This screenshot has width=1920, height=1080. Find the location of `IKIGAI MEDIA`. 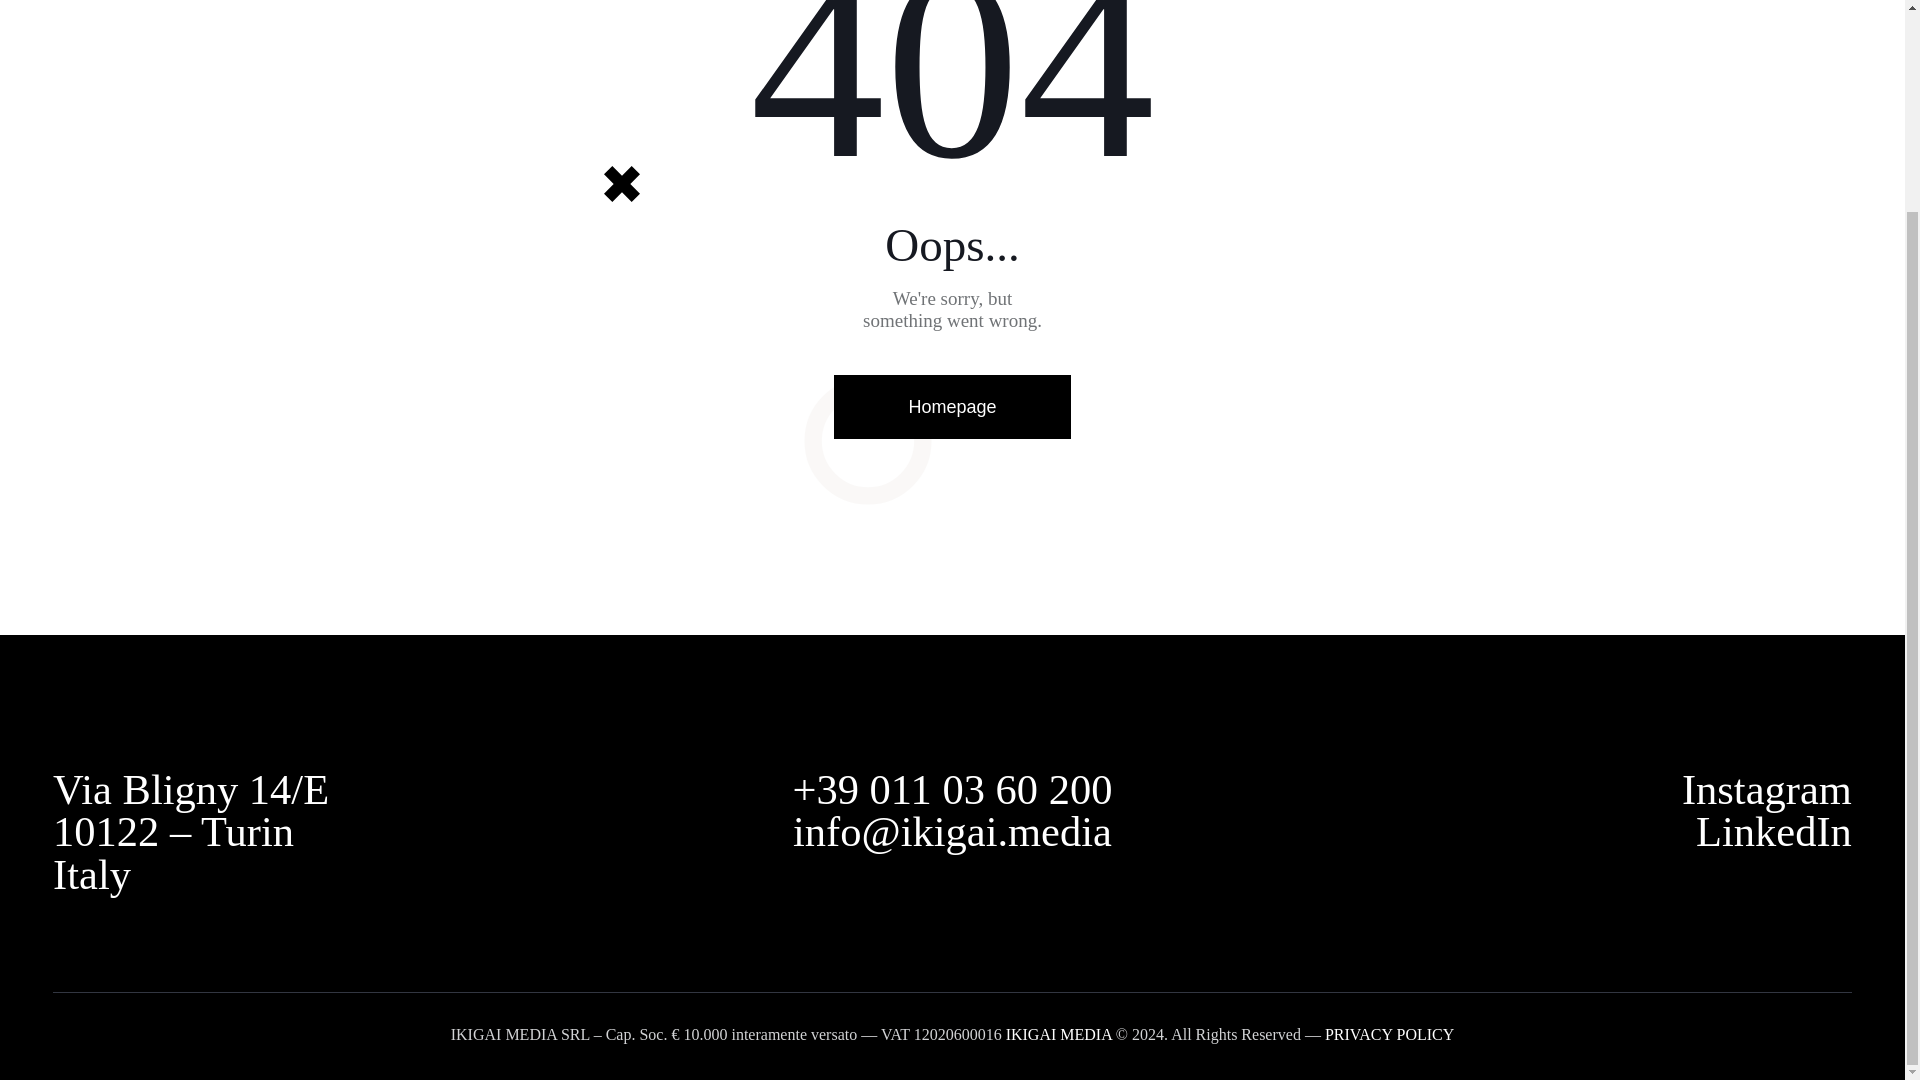

IKIGAI MEDIA is located at coordinates (1058, 1034).